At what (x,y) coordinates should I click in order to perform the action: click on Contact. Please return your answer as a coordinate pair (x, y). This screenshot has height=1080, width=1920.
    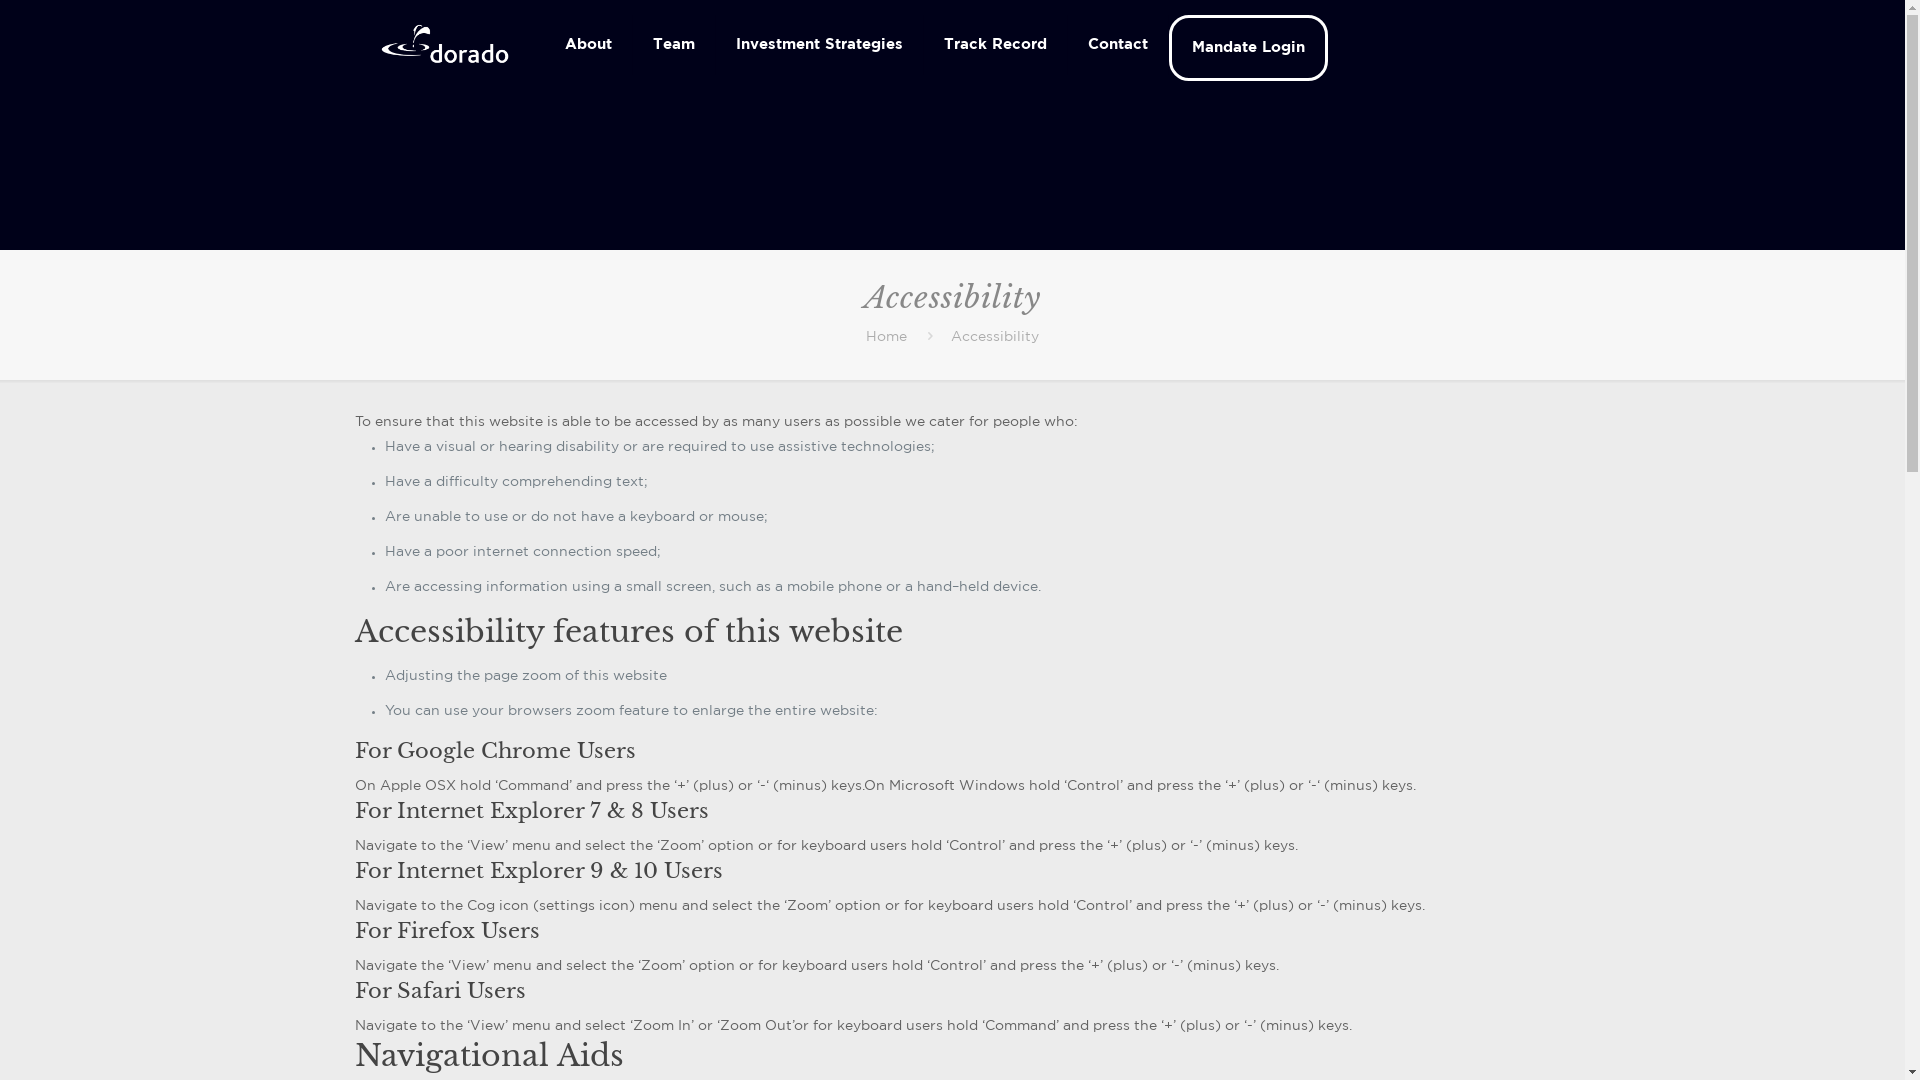
    Looking at the image, I should click on (1118, 45).